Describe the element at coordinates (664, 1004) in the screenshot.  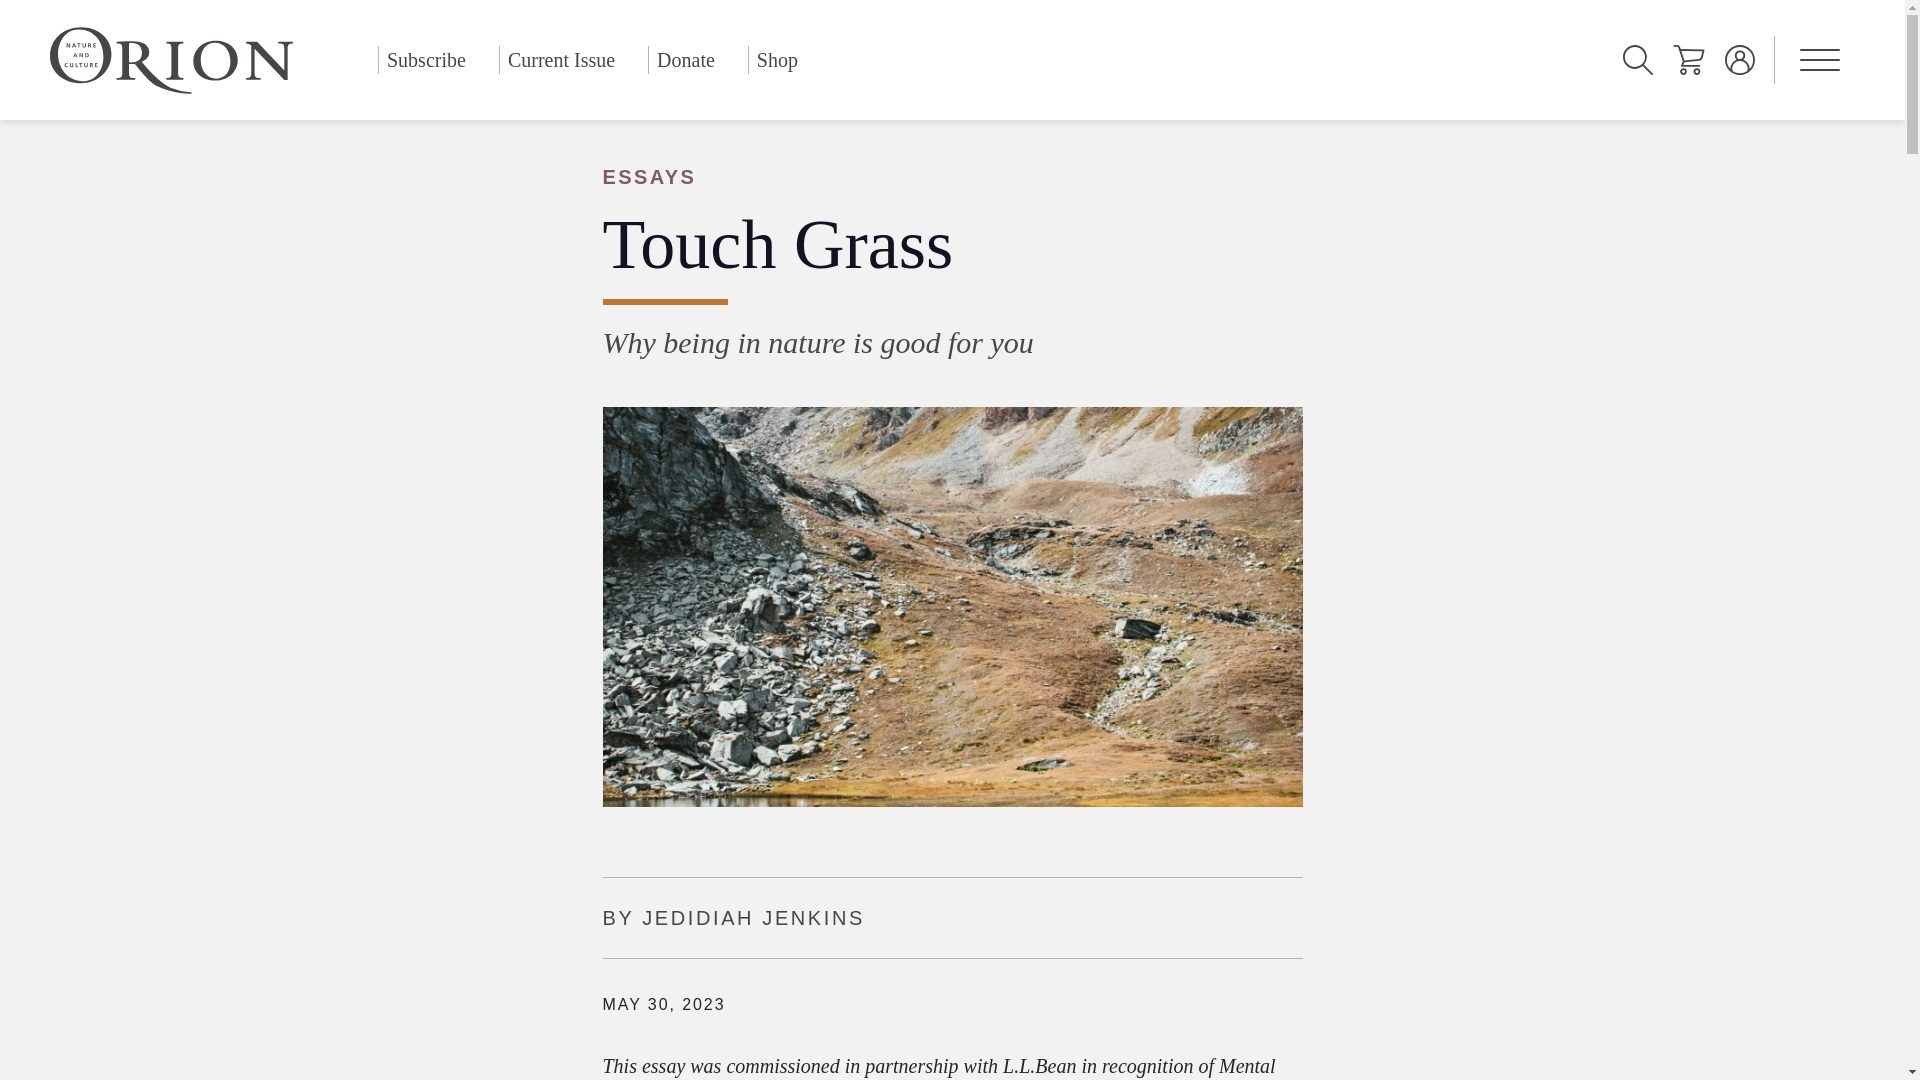
I see `MAY 30, 2023` at that location.